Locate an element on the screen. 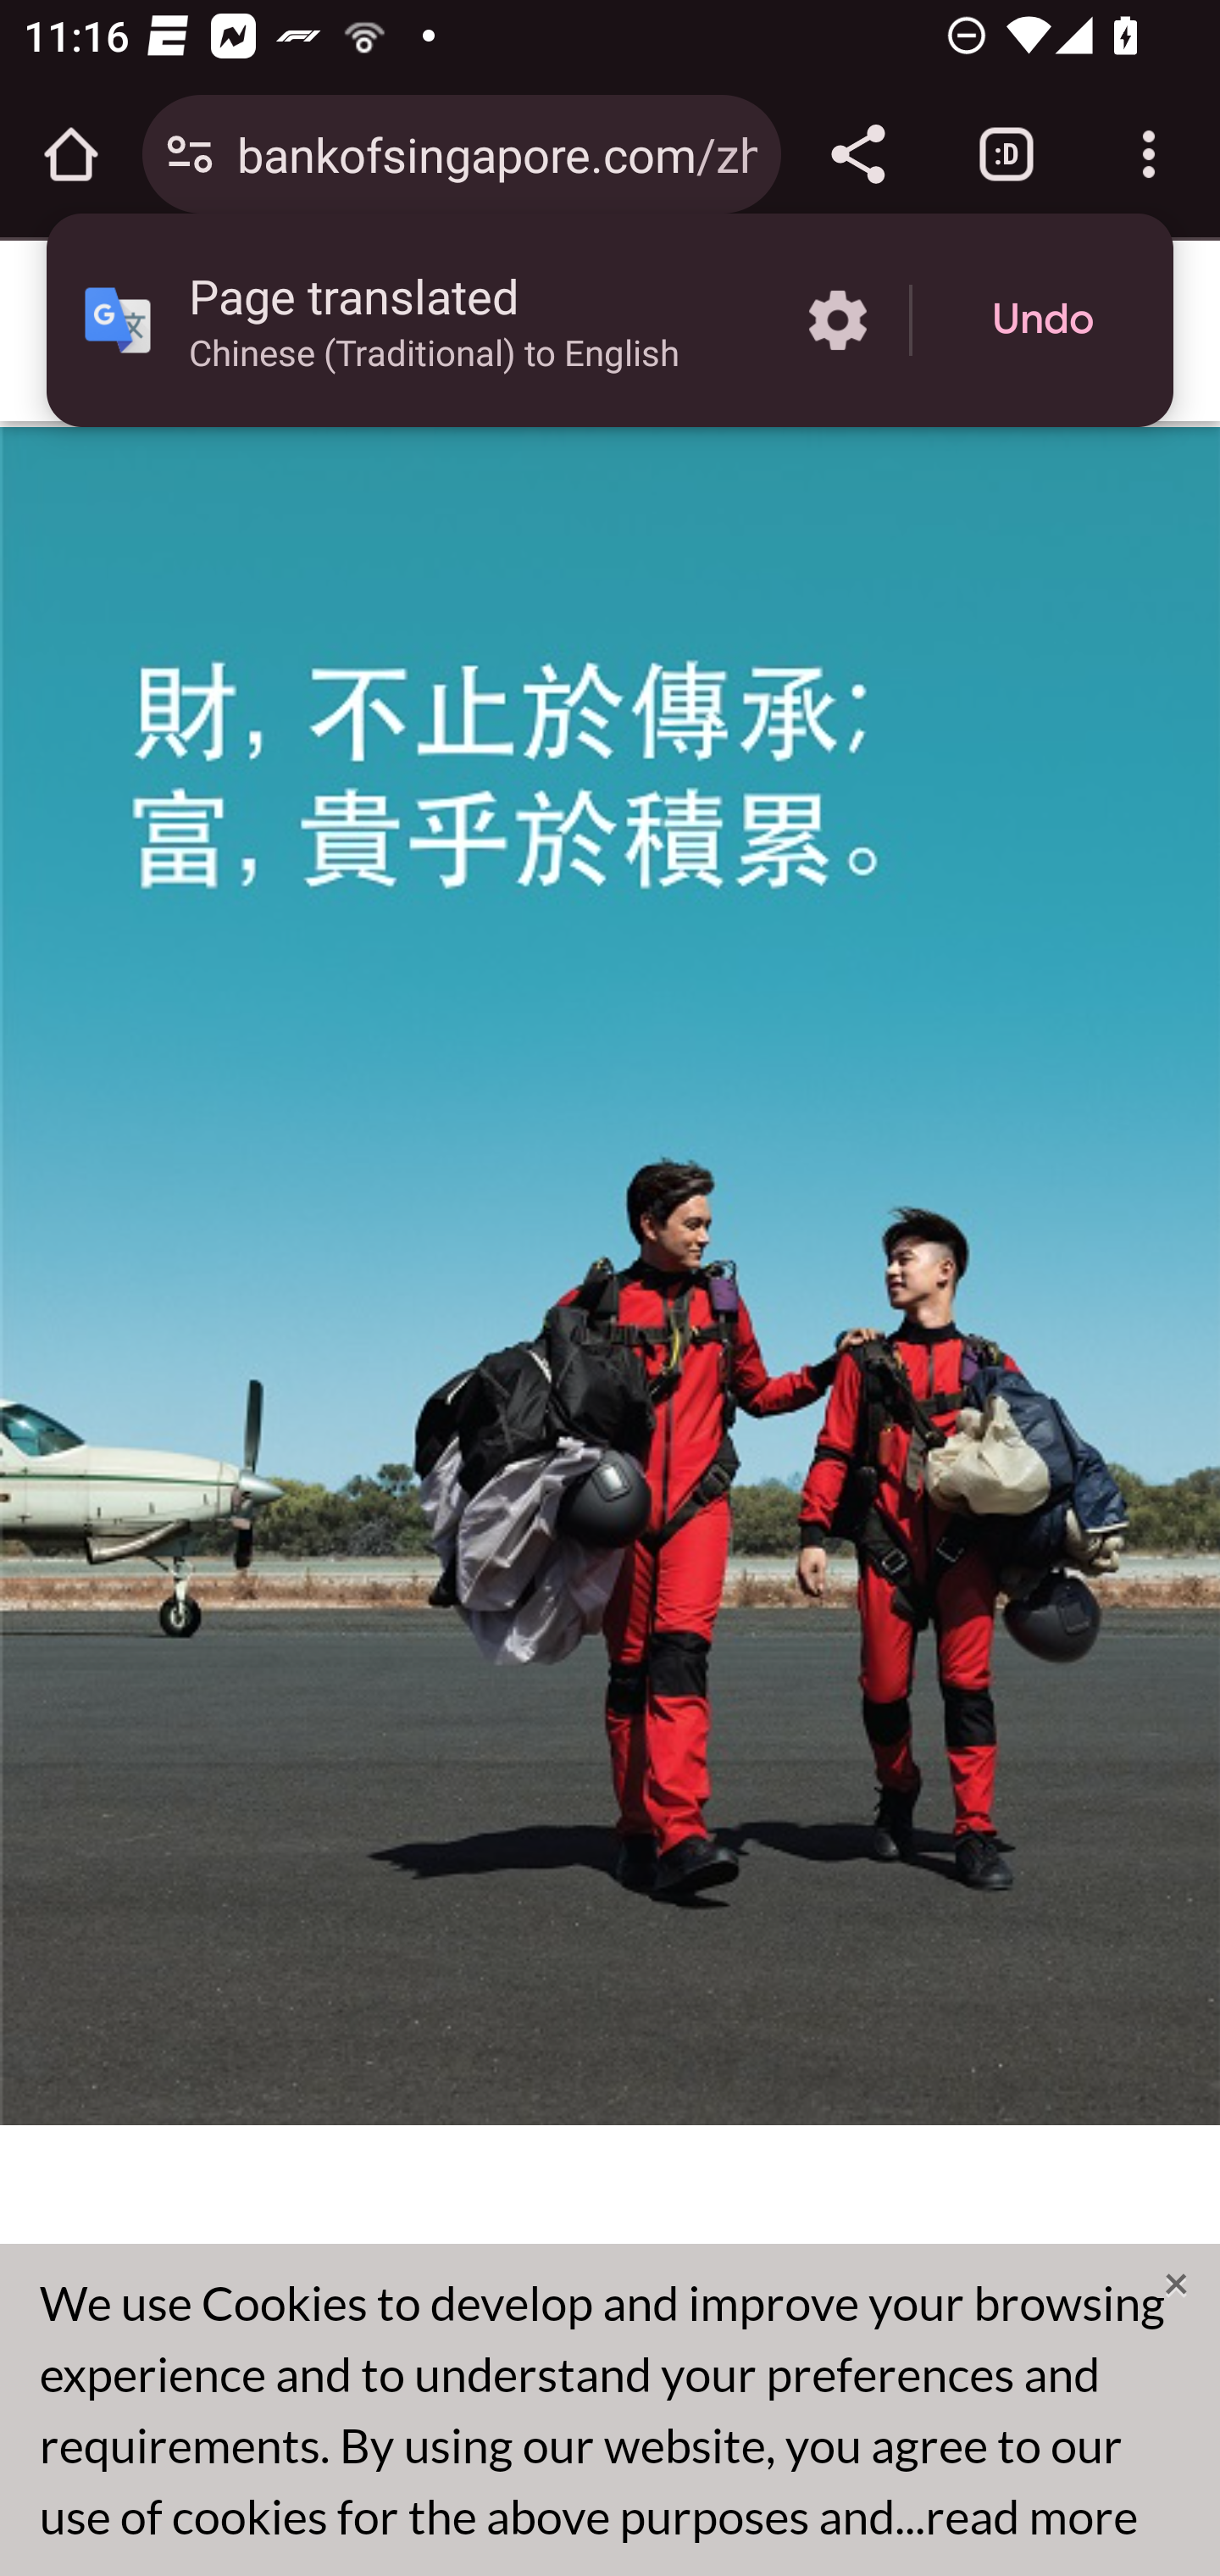 The image size is (1220, 2576). Switch or close tabs is located at coordinates (1006, 154).